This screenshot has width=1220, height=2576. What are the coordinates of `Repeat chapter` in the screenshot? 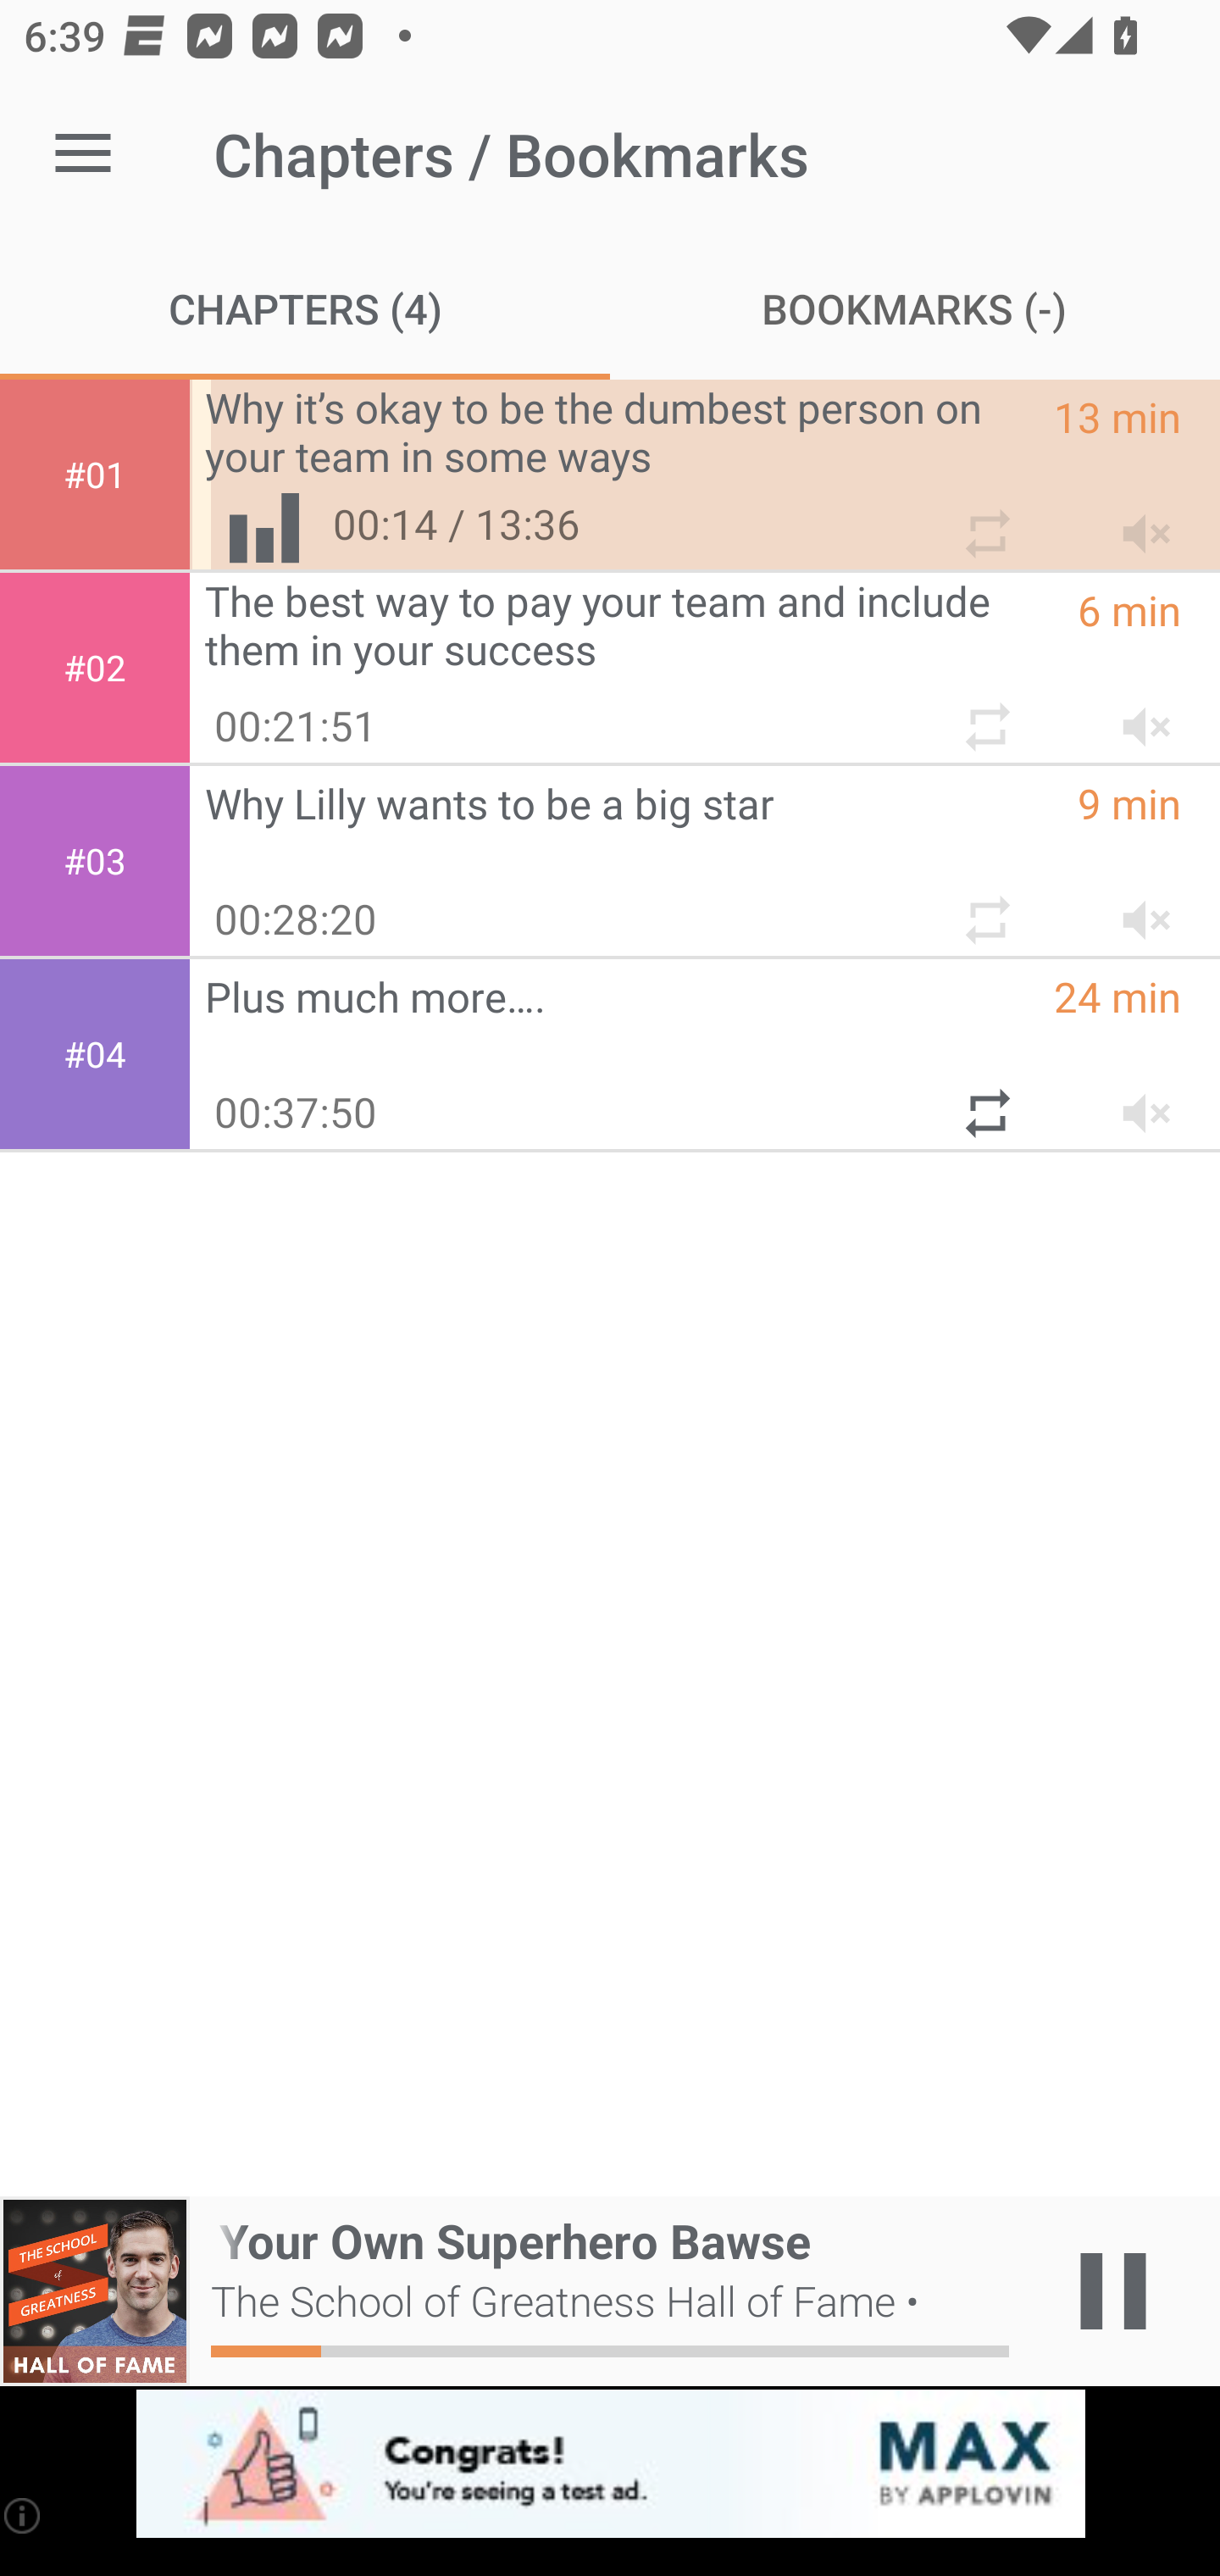 It's located at (984, 908).